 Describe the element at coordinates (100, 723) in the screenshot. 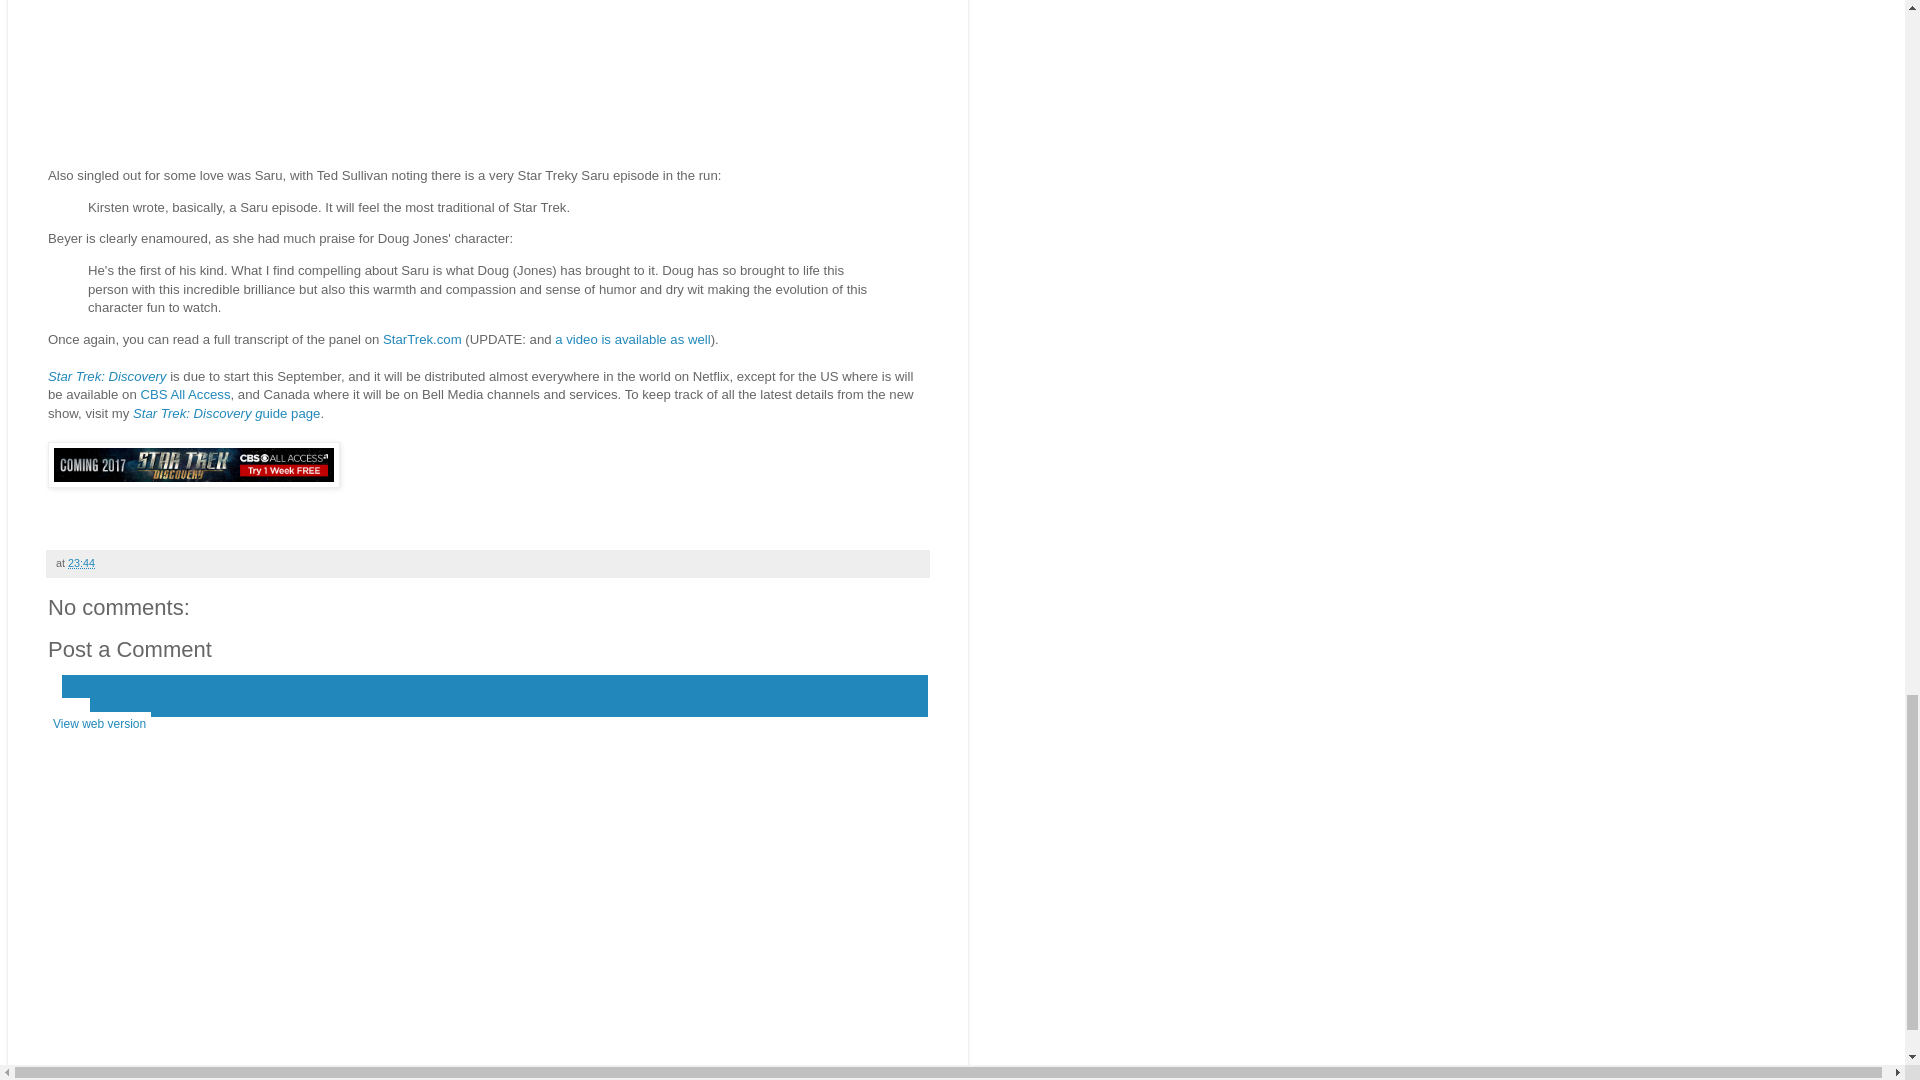

I see `View web version` at that location.